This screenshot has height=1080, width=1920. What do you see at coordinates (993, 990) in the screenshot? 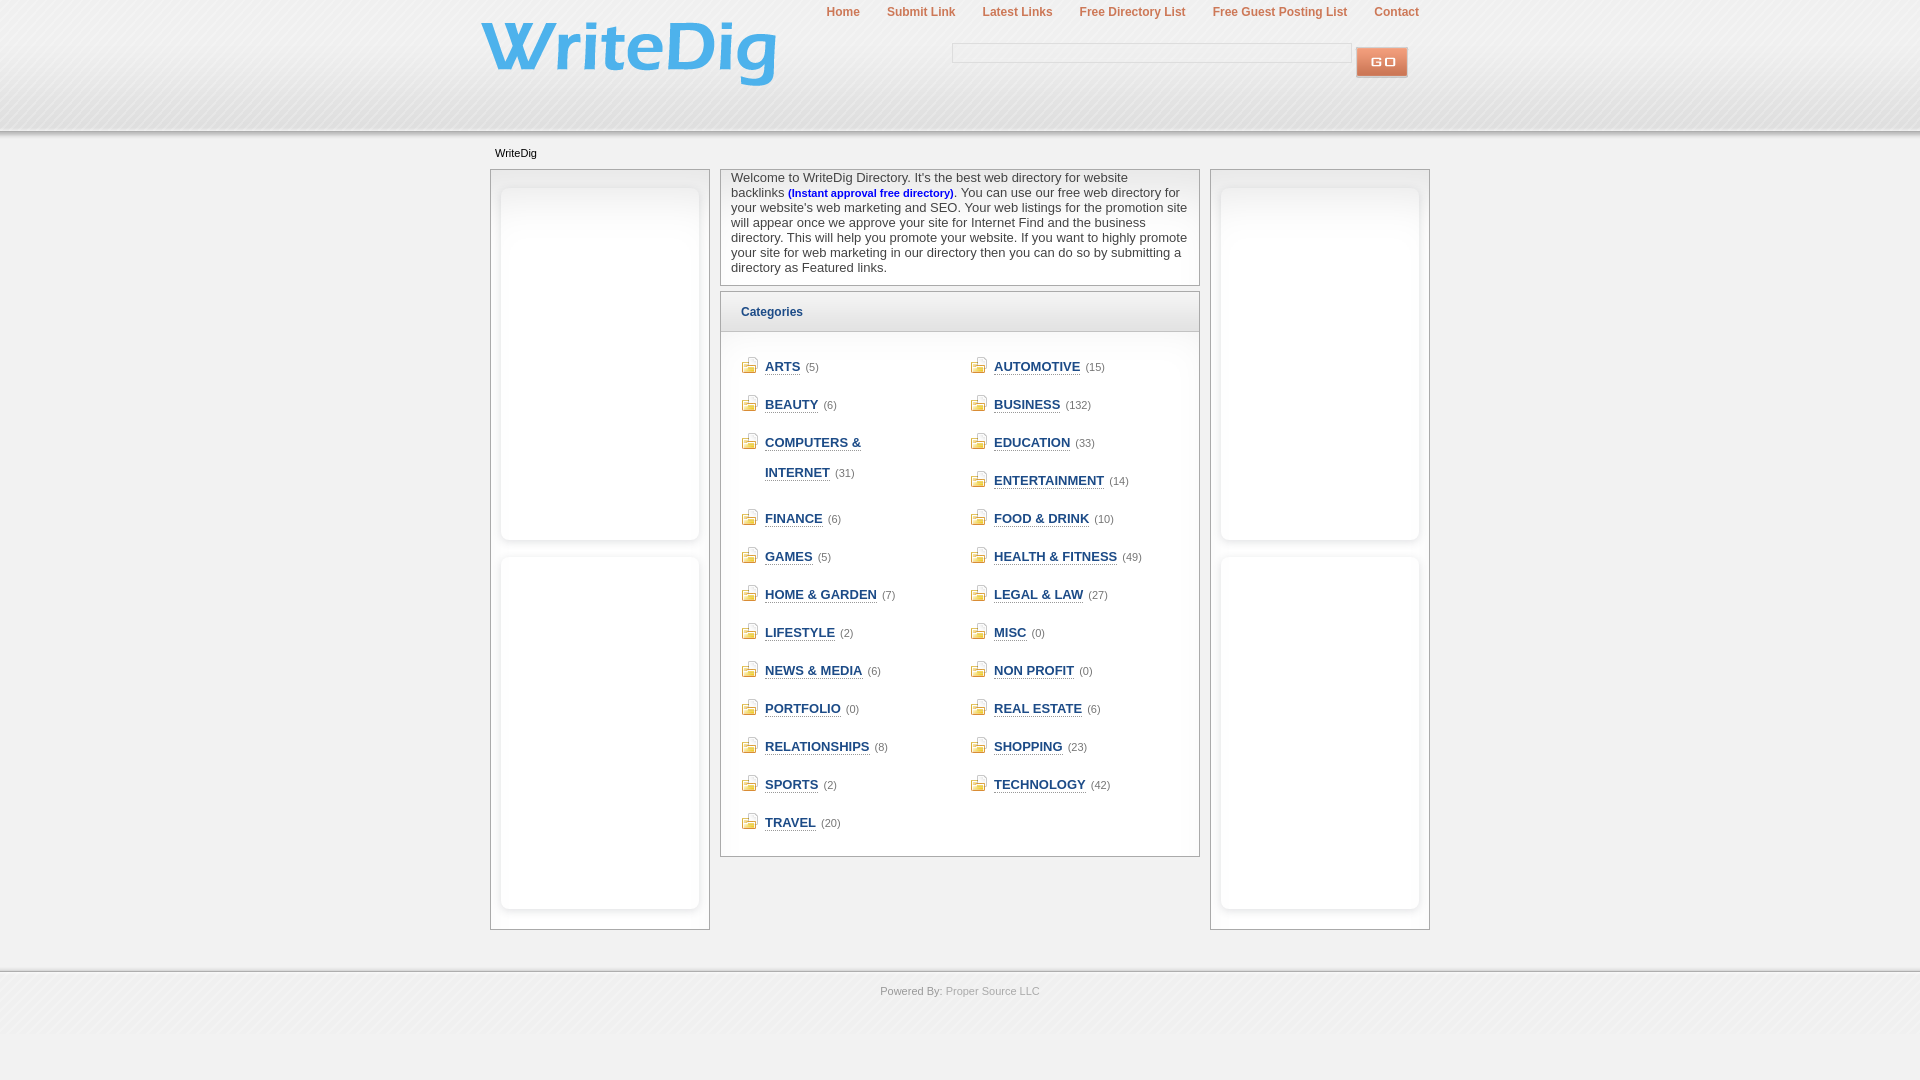
I see `Proper Source LLC` at bounding box center [993, 990].